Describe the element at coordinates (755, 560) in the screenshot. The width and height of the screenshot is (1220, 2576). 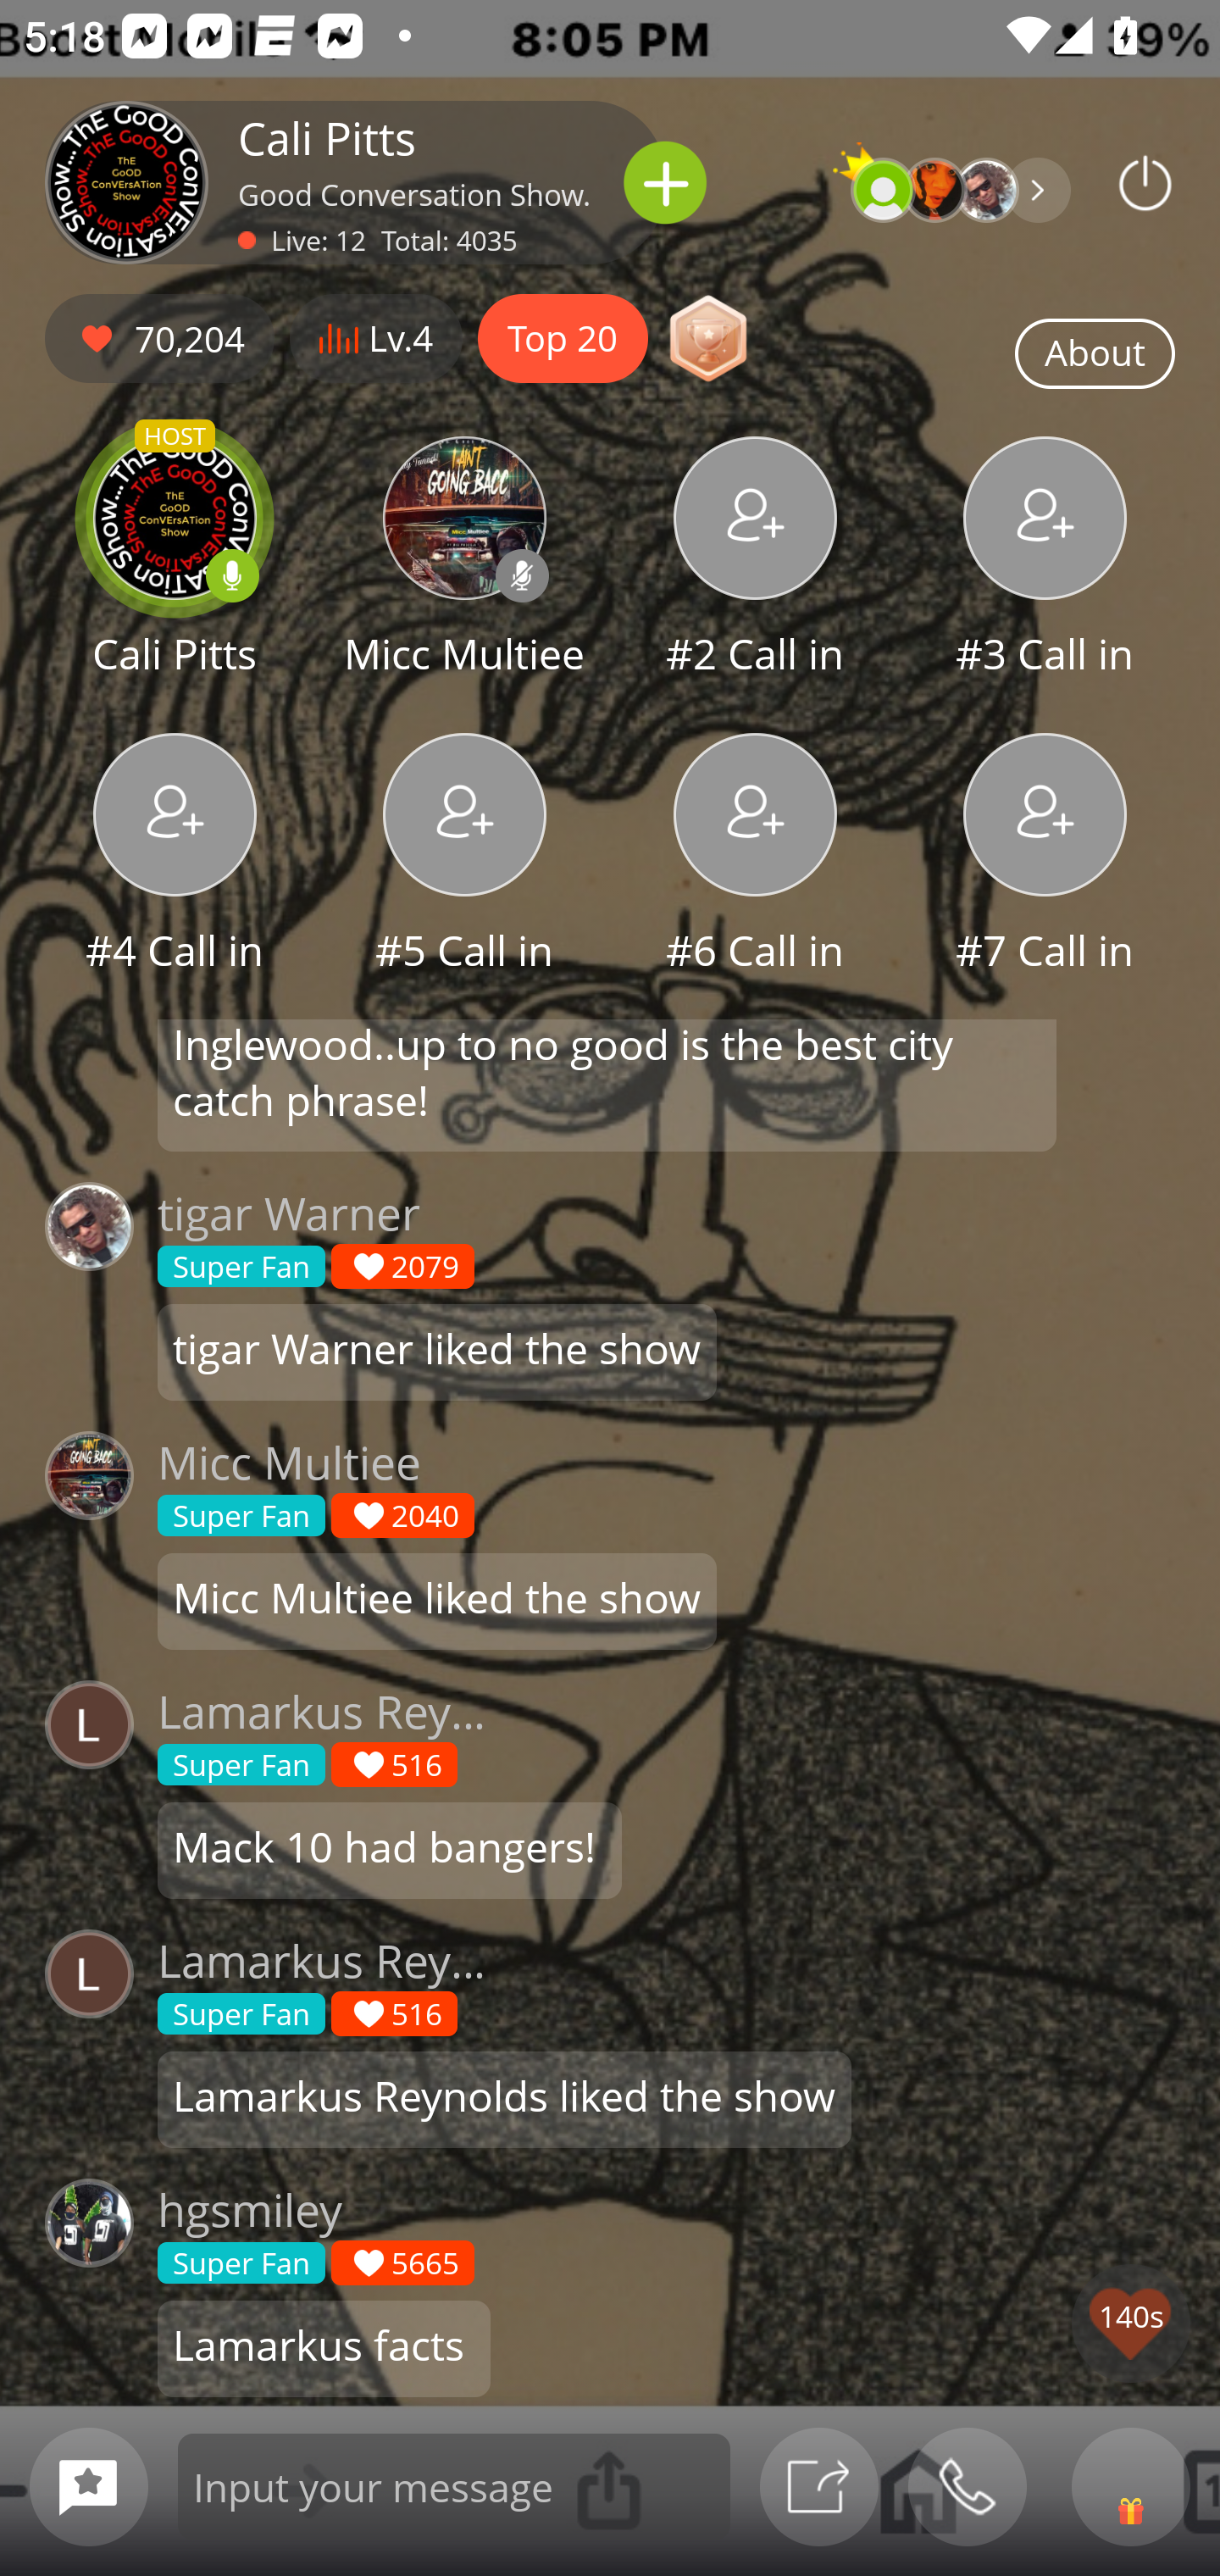
I see `#2 Call in` at that location.